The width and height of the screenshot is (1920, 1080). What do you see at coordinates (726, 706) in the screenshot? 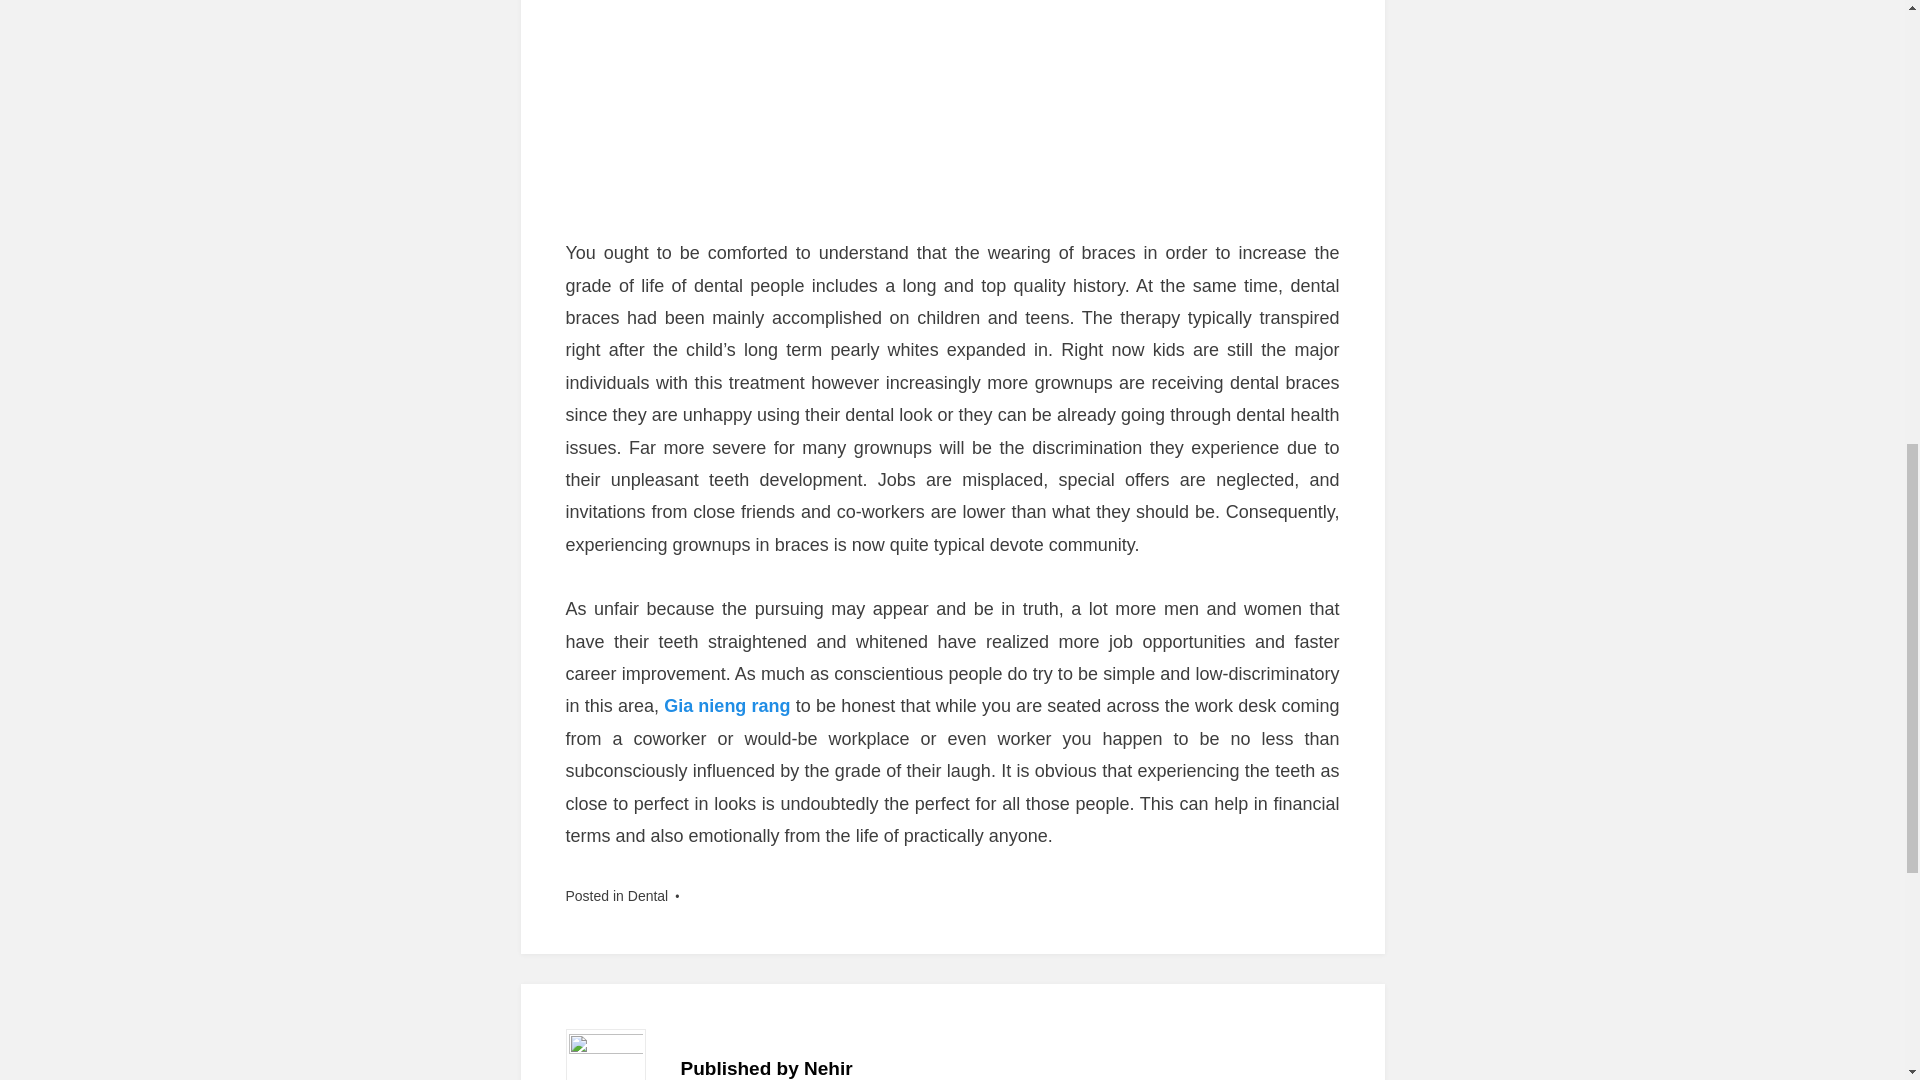
I see `Gia nieng rang` at bounding box center [726, 706].